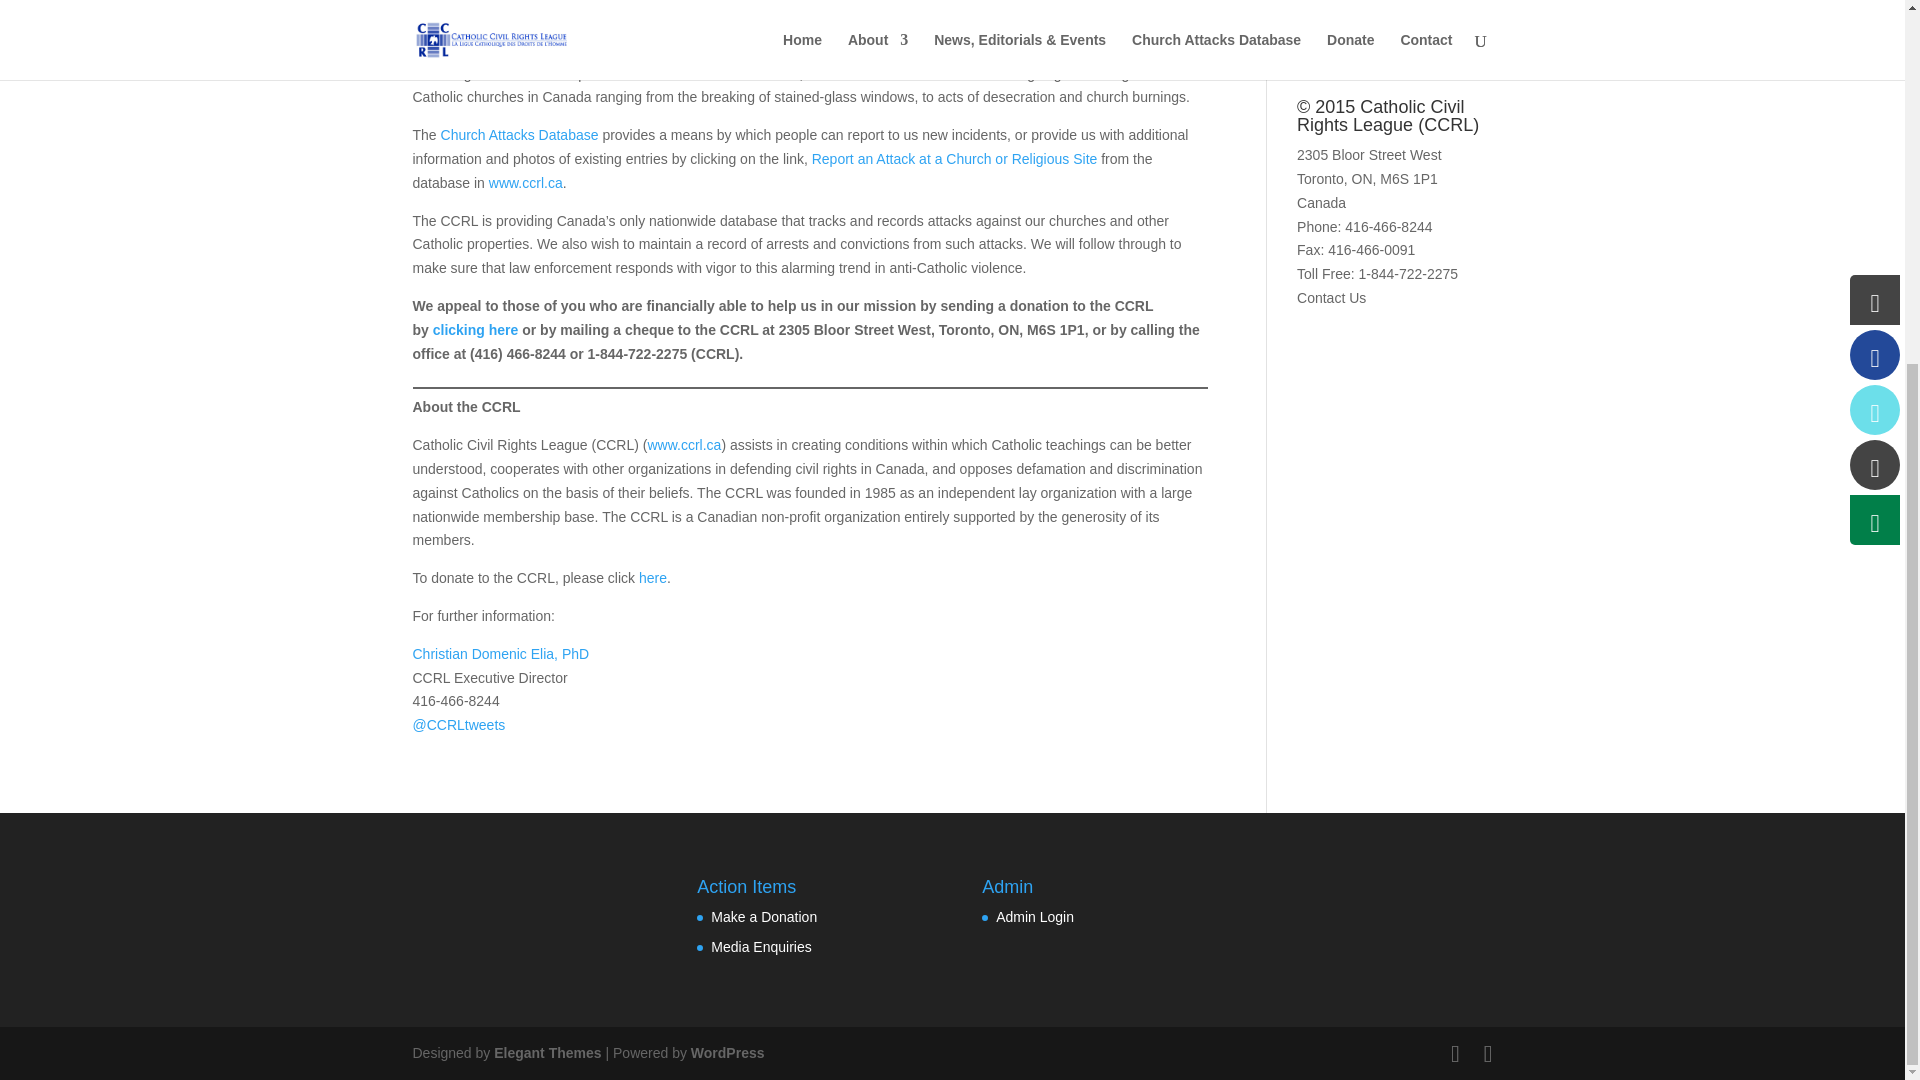 The width and height of the screenshot is (1920, 1080). I want to click on Christian Domenic Elia, PhD, so click(500, 654).